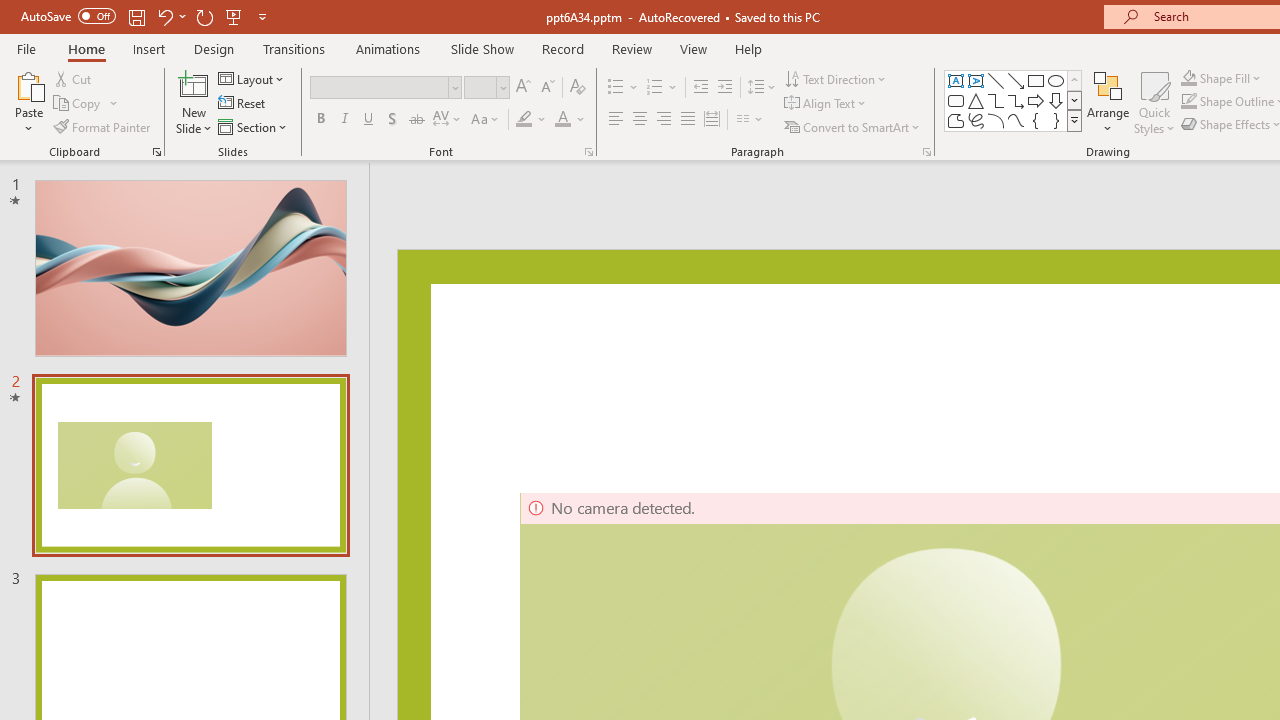  Describe the element at coordinates (74, 78) in the screenshot. I see `Cut` at that location.